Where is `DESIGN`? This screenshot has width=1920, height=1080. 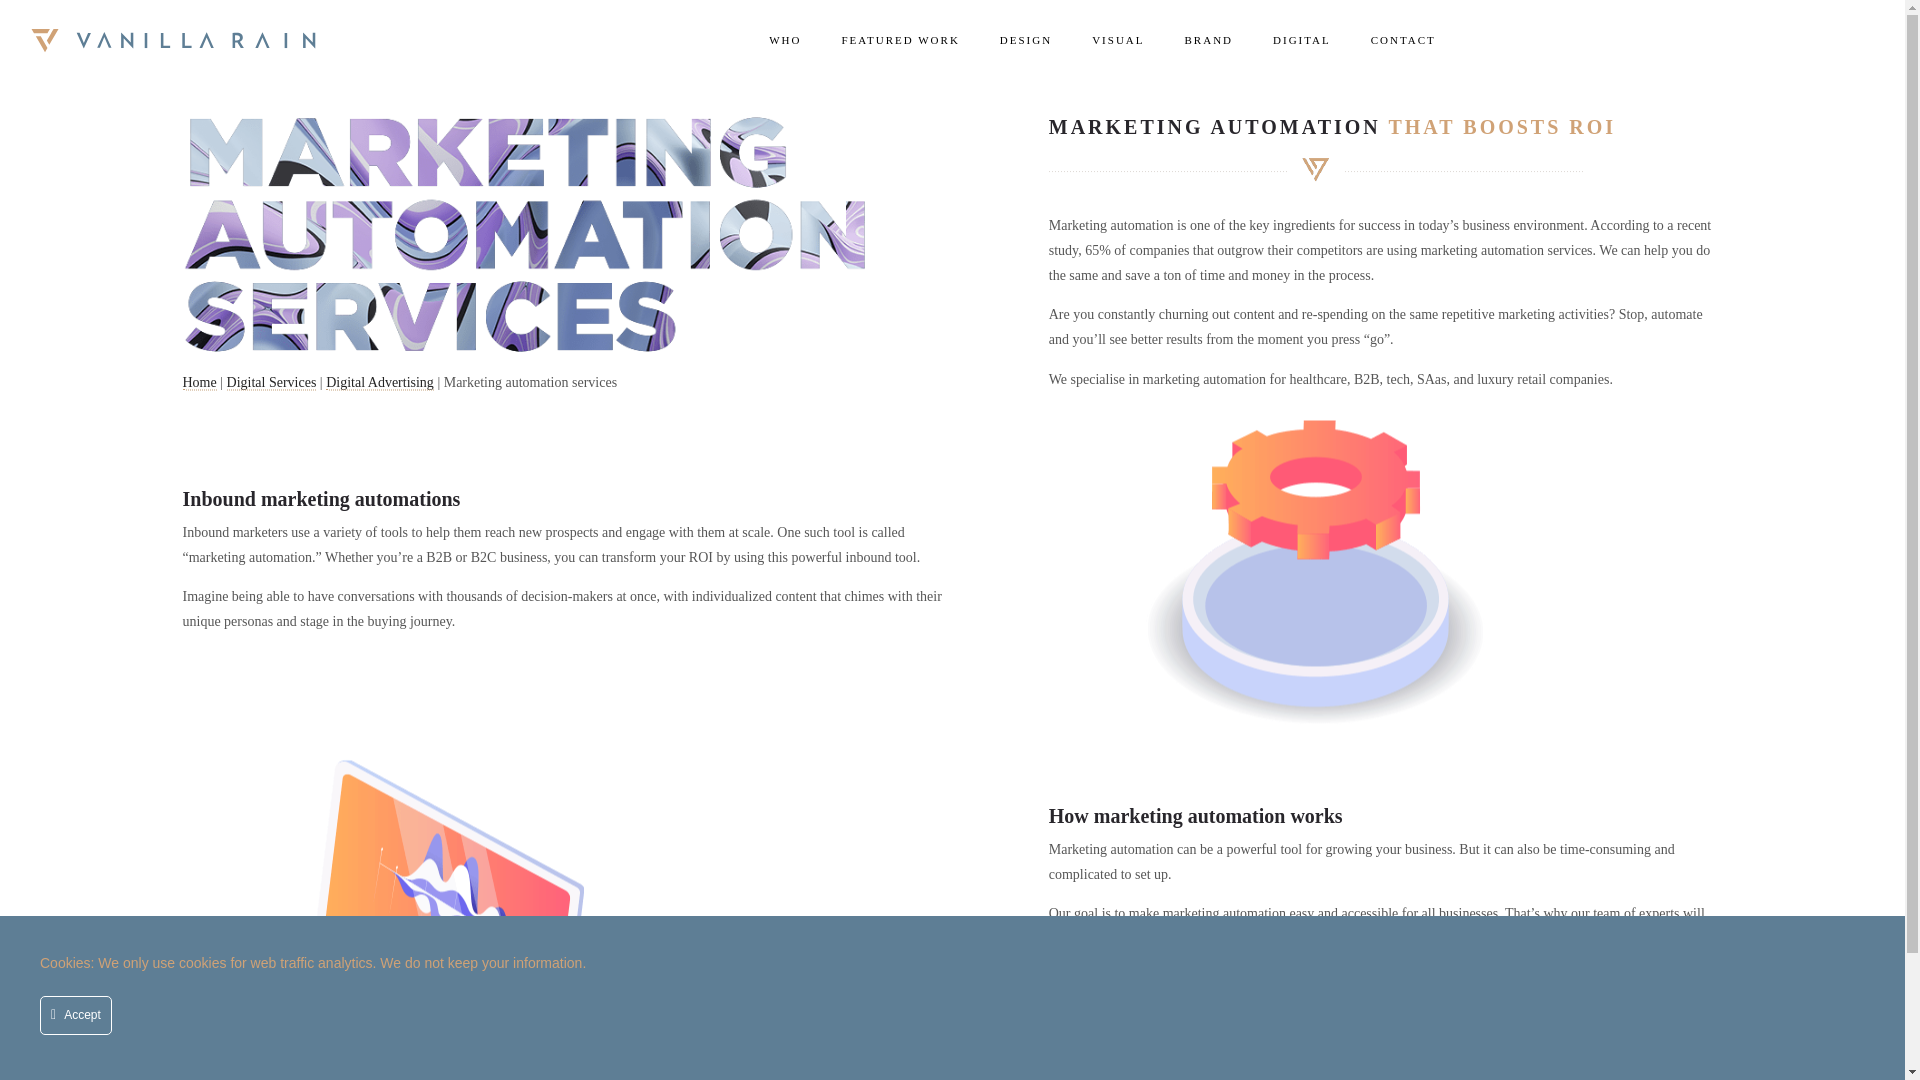
DESIGN is located at coordinates (1025, 40).